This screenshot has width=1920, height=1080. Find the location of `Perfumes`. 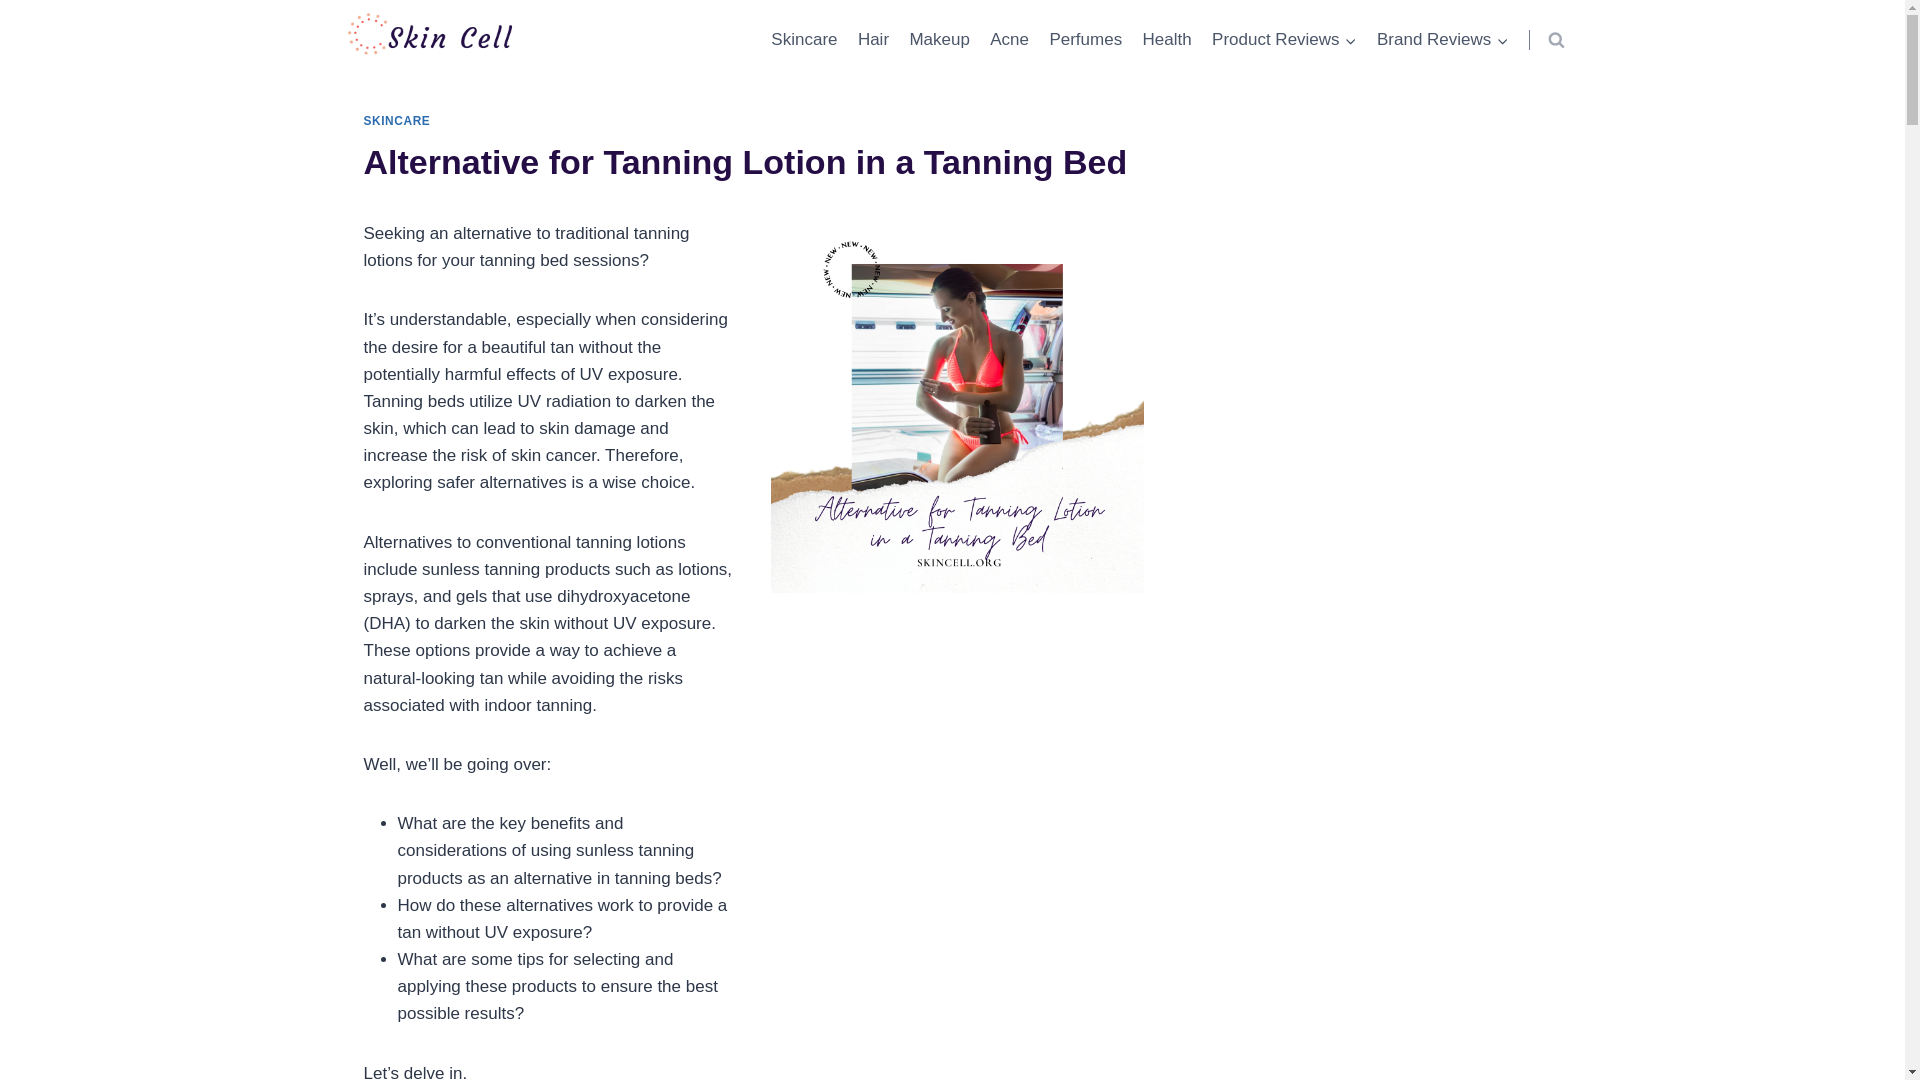

Perfumes is located at coordinates (1085, 40).